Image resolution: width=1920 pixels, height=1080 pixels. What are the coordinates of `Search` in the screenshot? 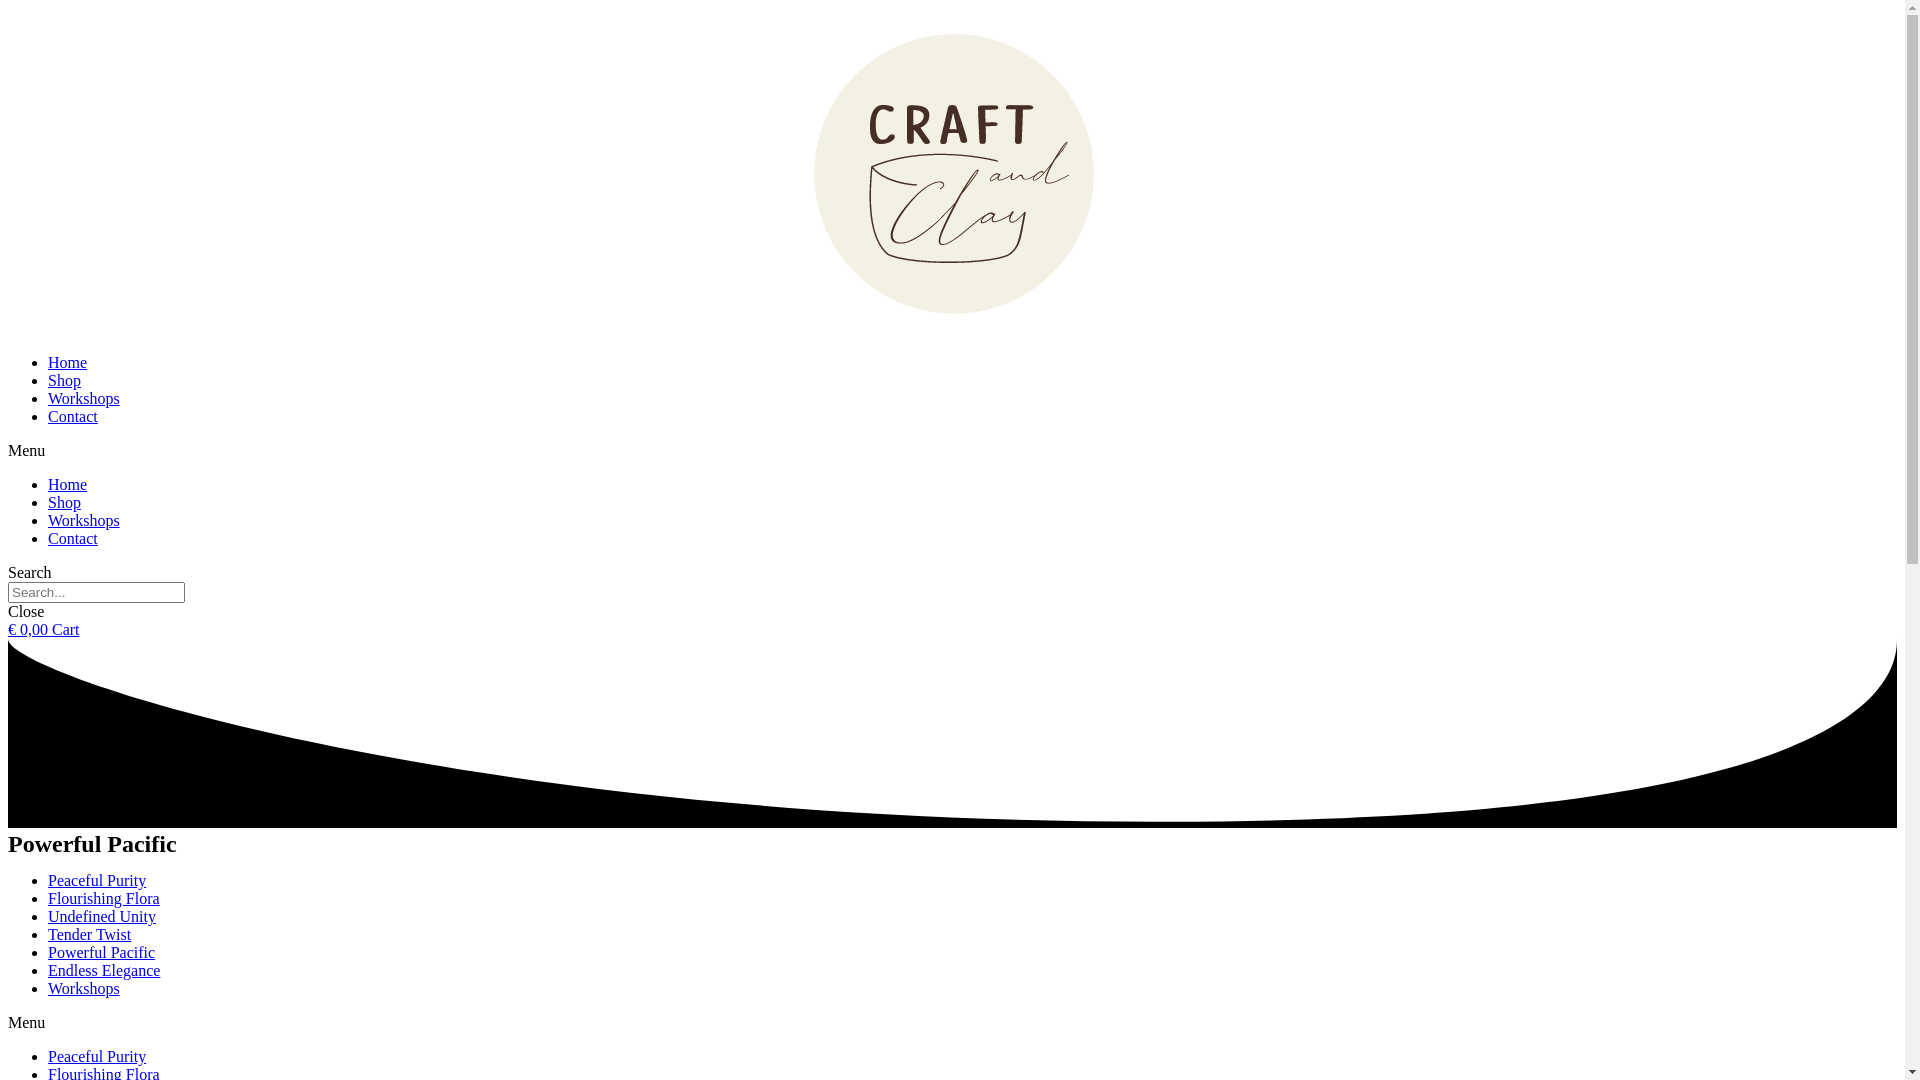 It's located at (96, 592).